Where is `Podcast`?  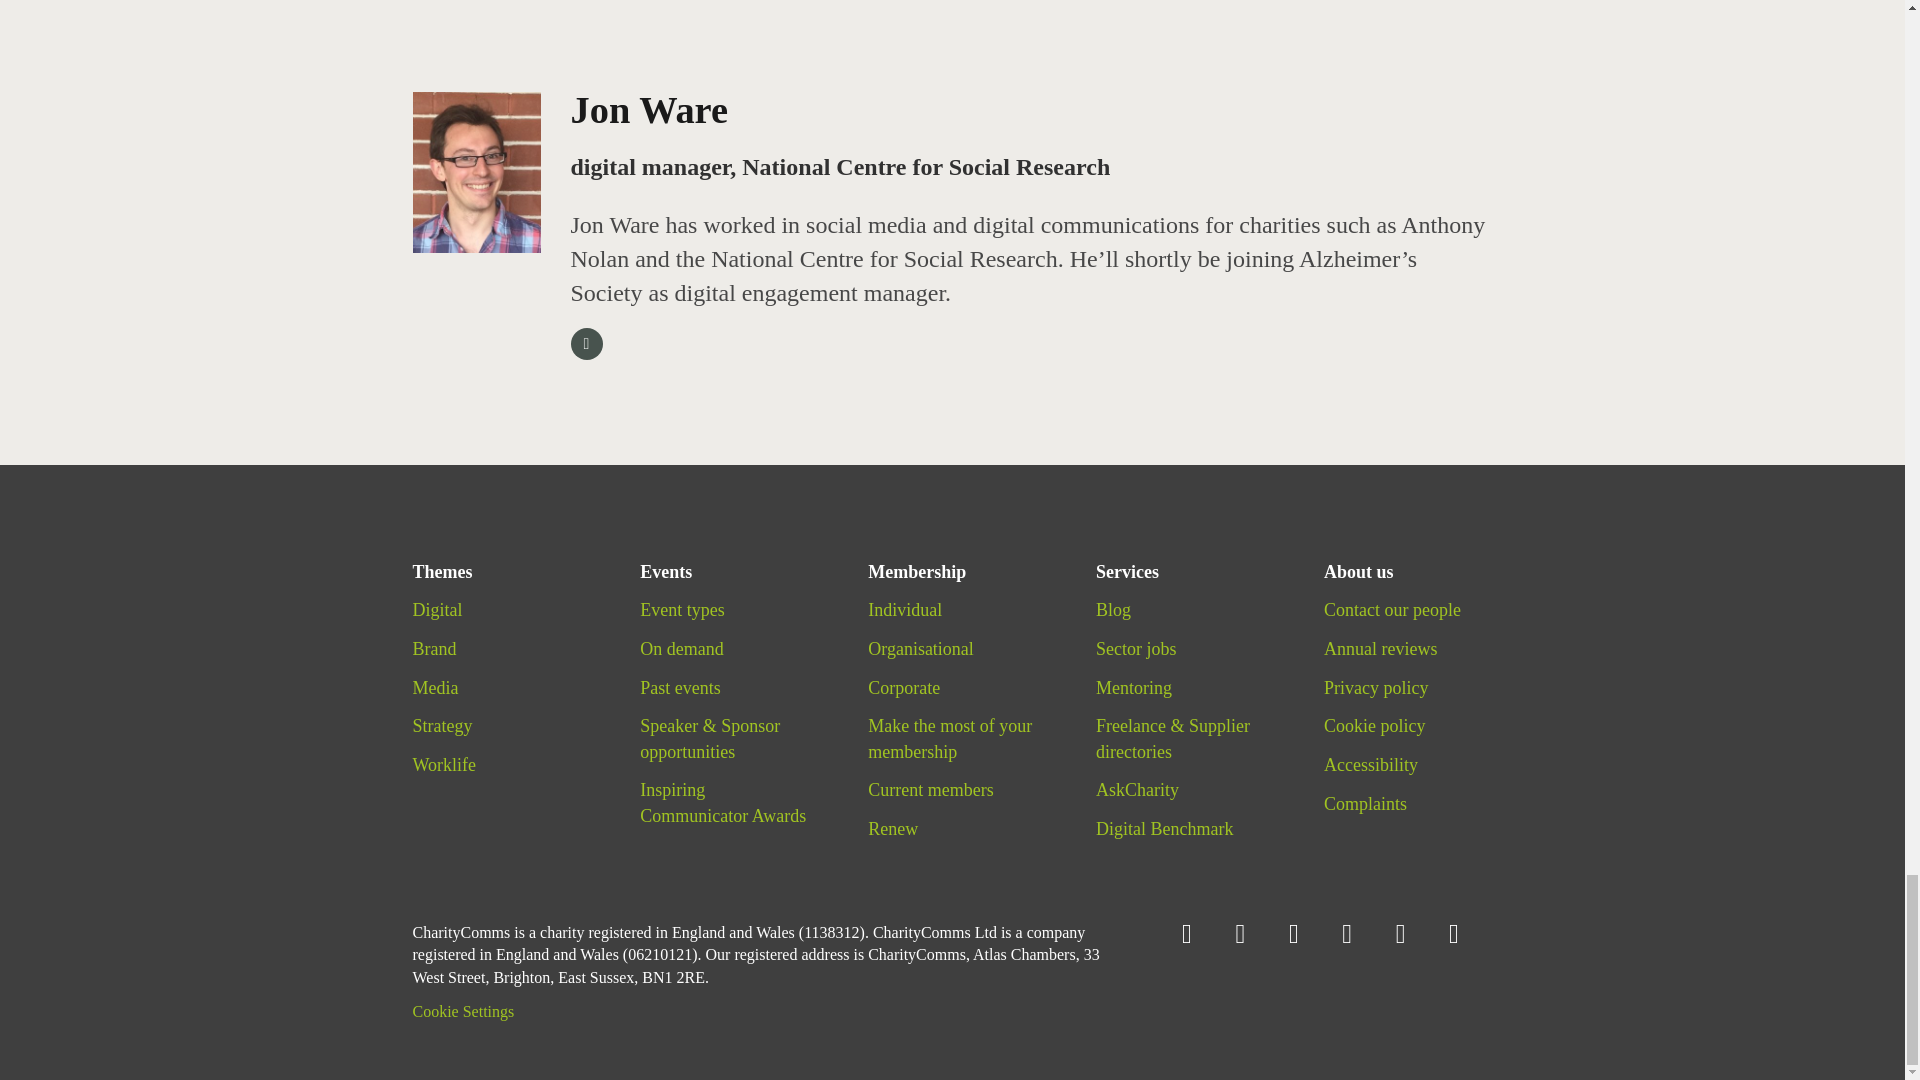 Podcast is located at coordinates (1198, 934).